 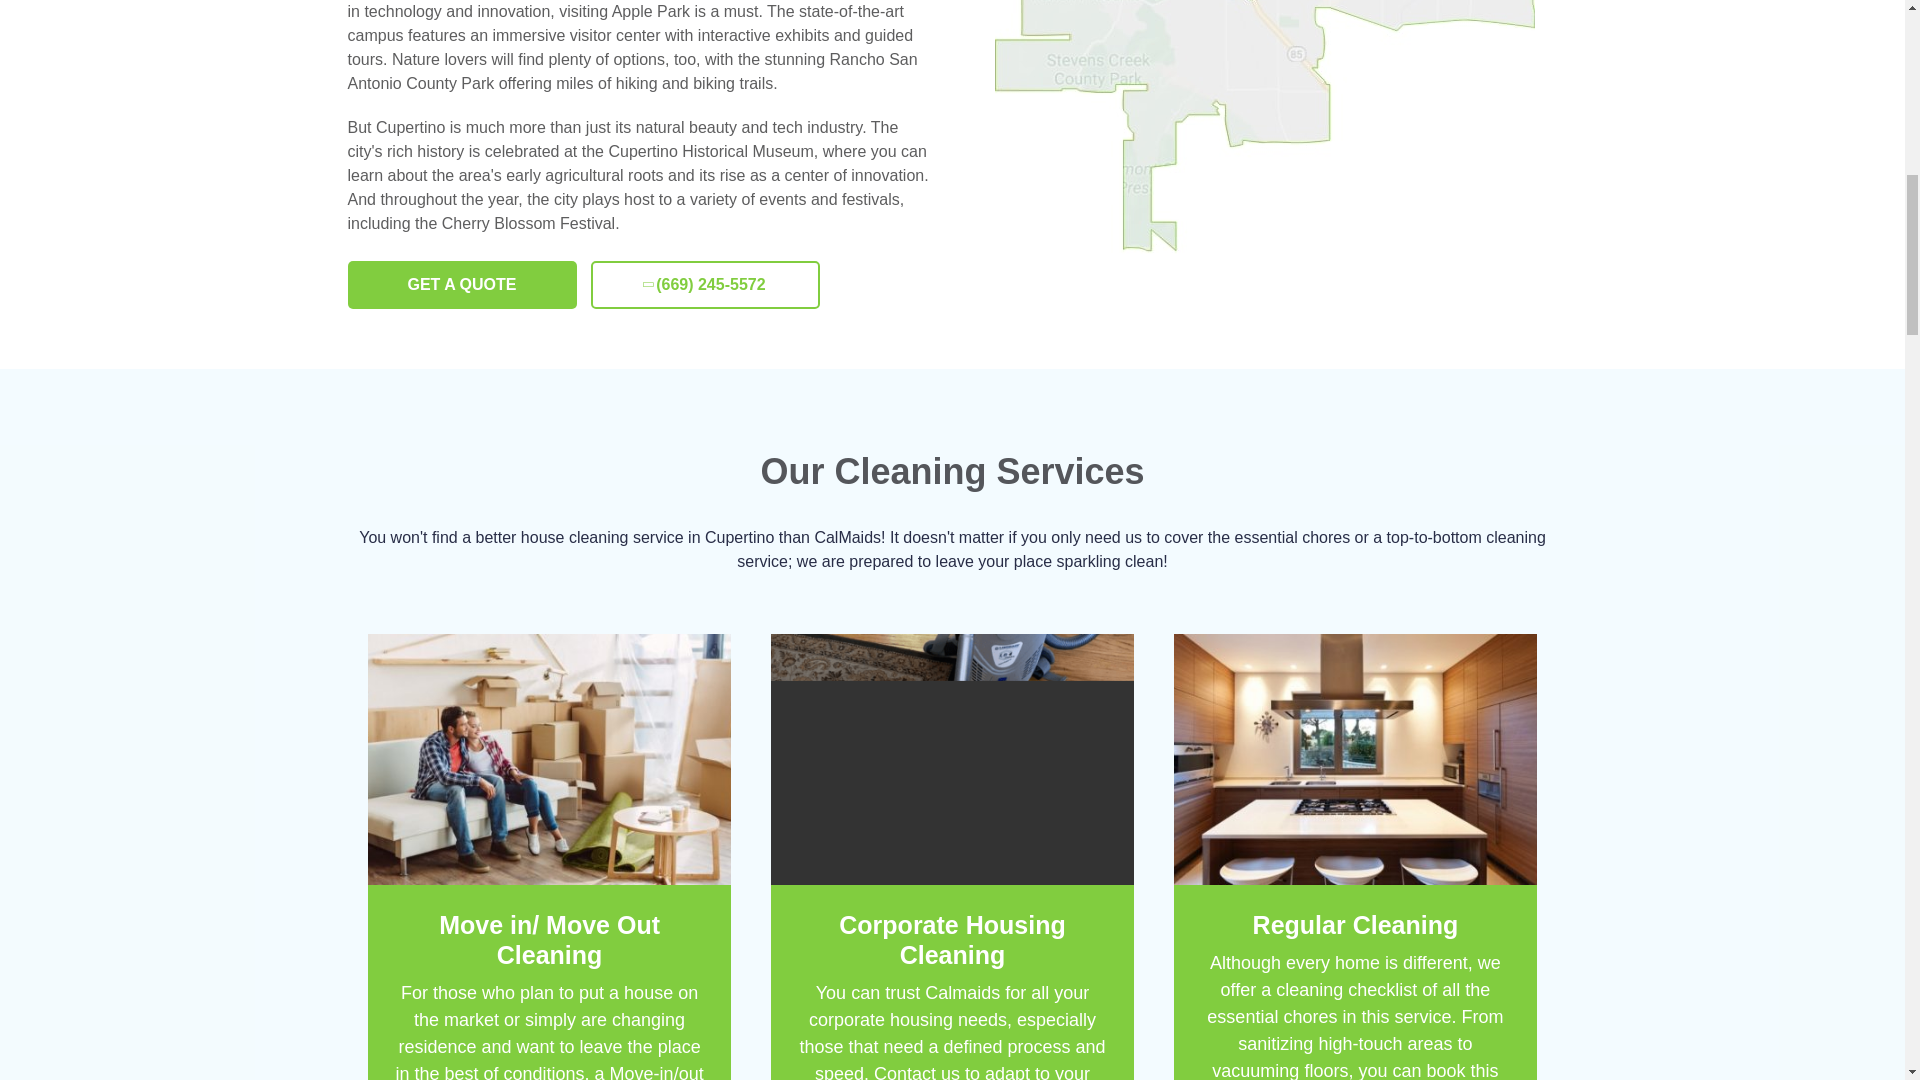 I want to click on Apple Park, so click(x=650, y=12).